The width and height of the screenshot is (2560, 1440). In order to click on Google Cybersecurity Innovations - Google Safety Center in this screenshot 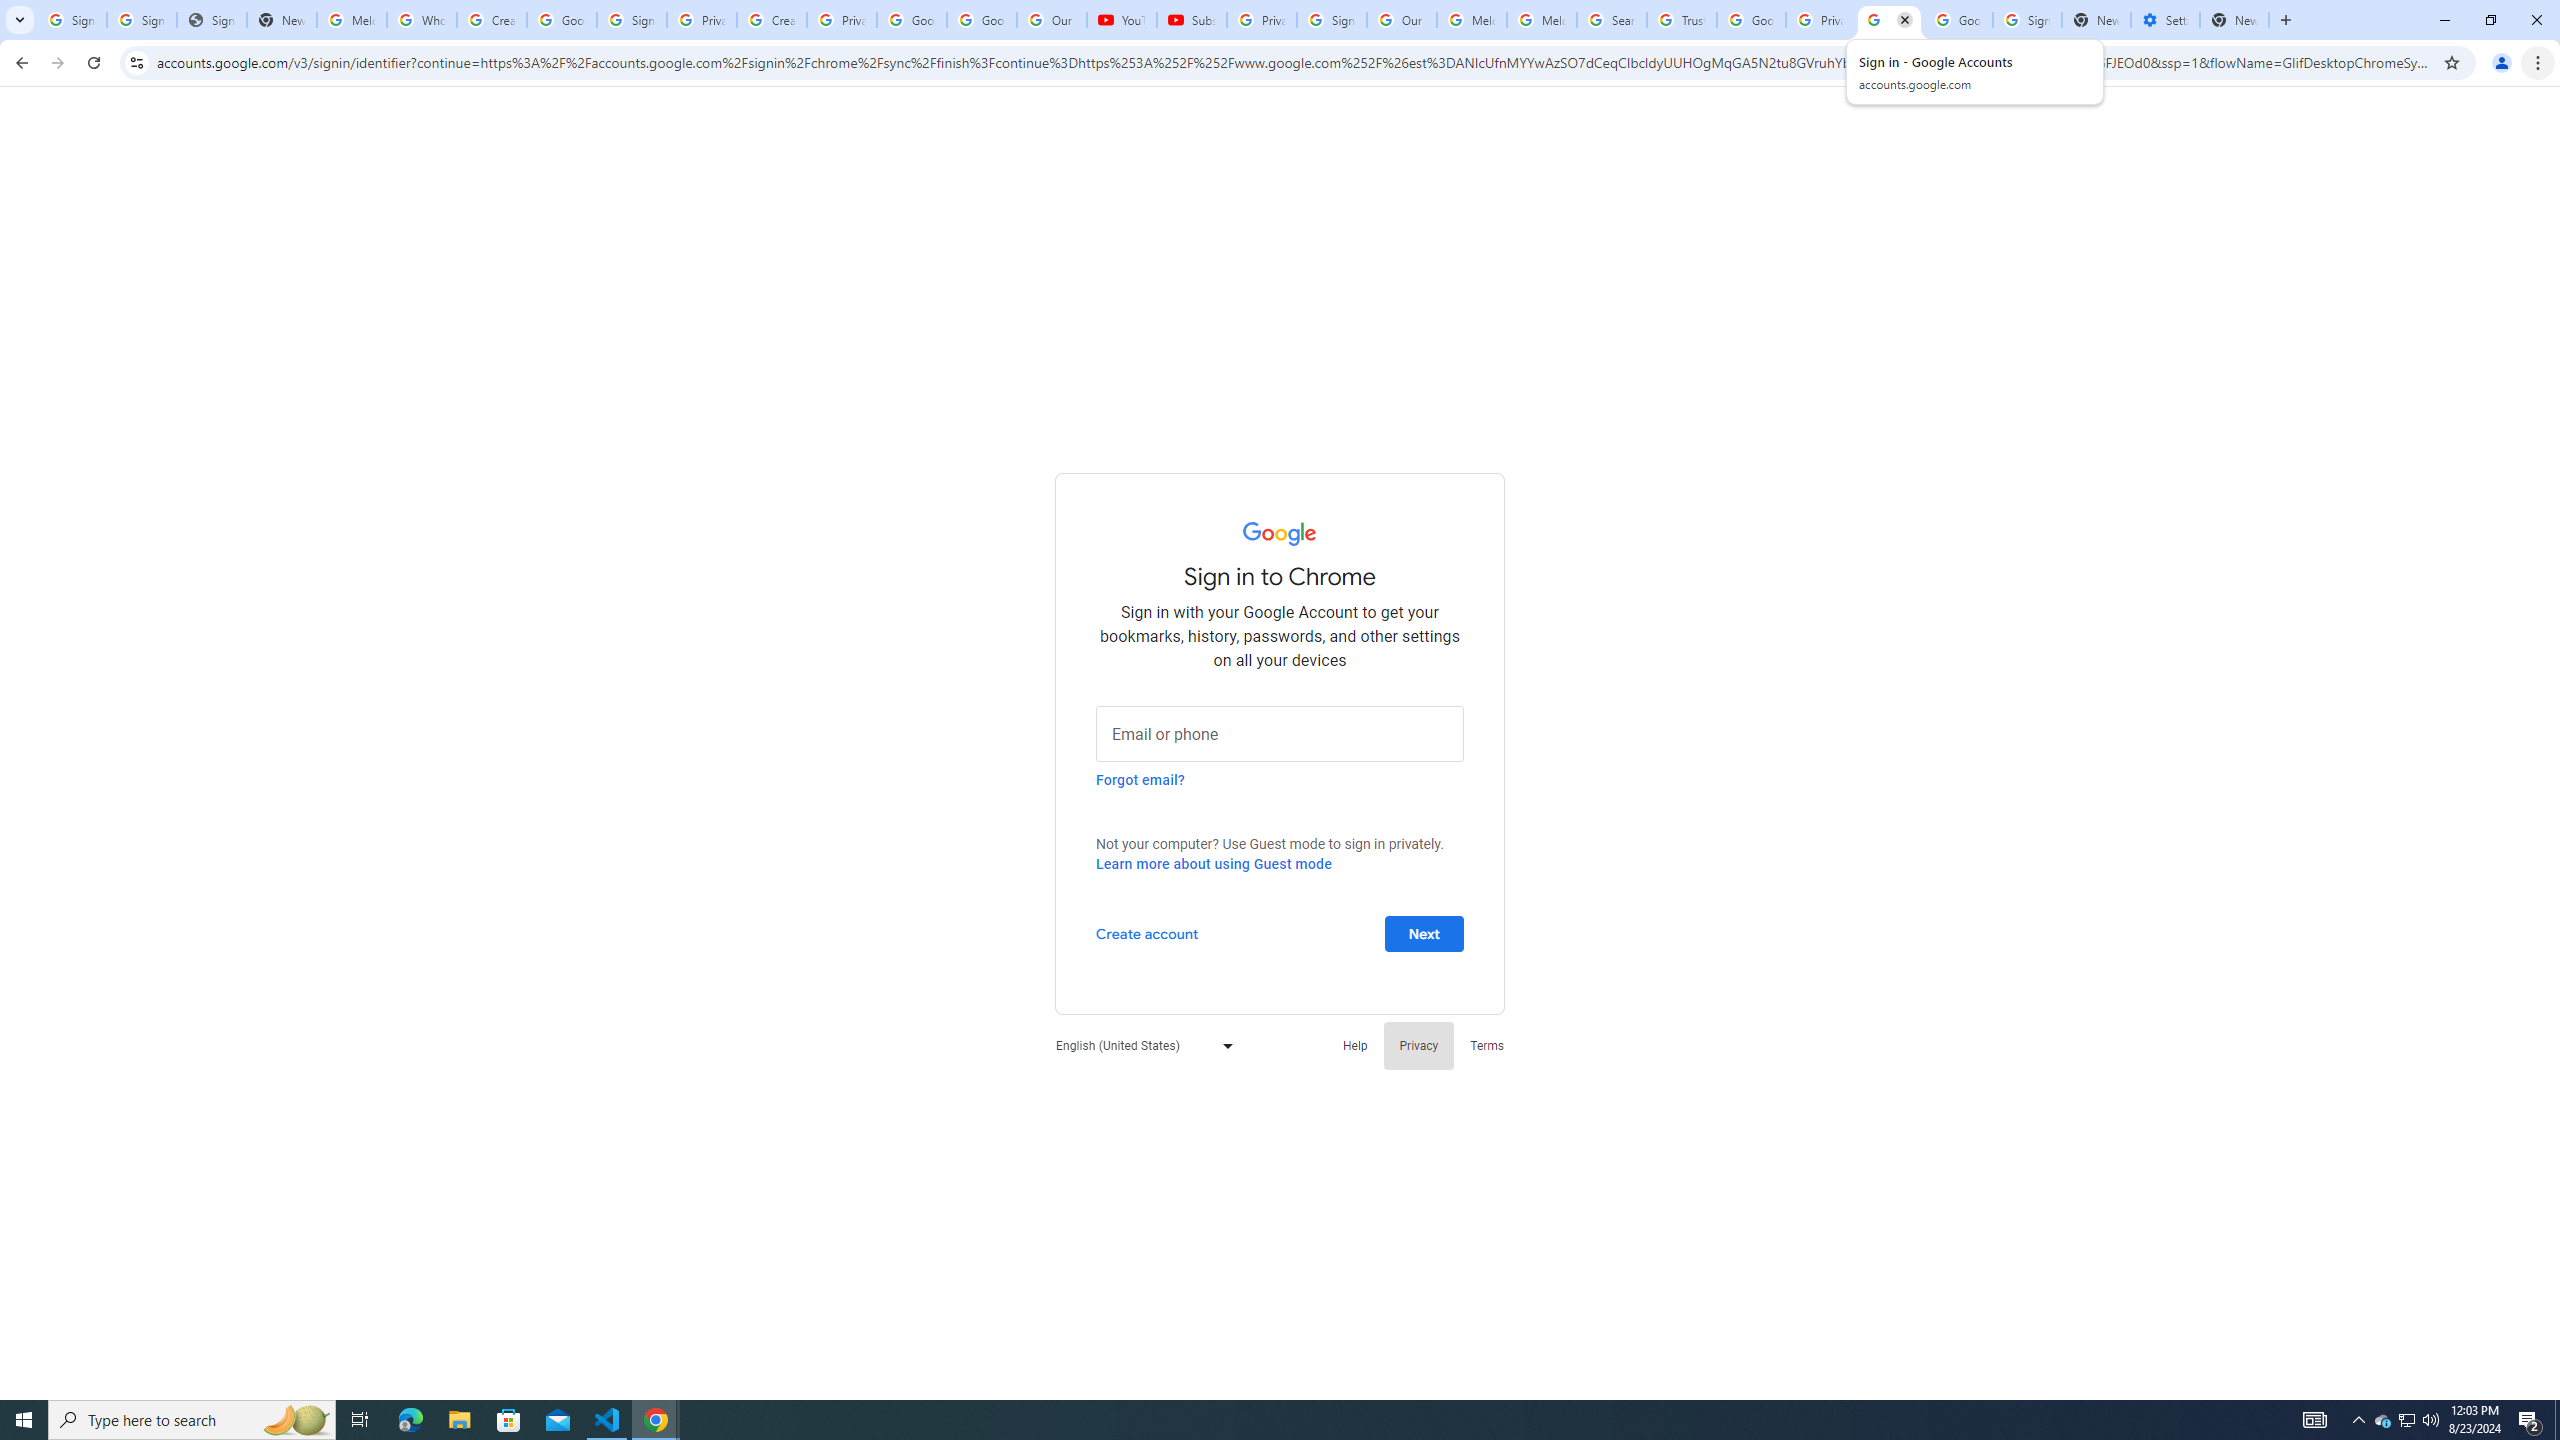, I will do `click(1958, 20)`.